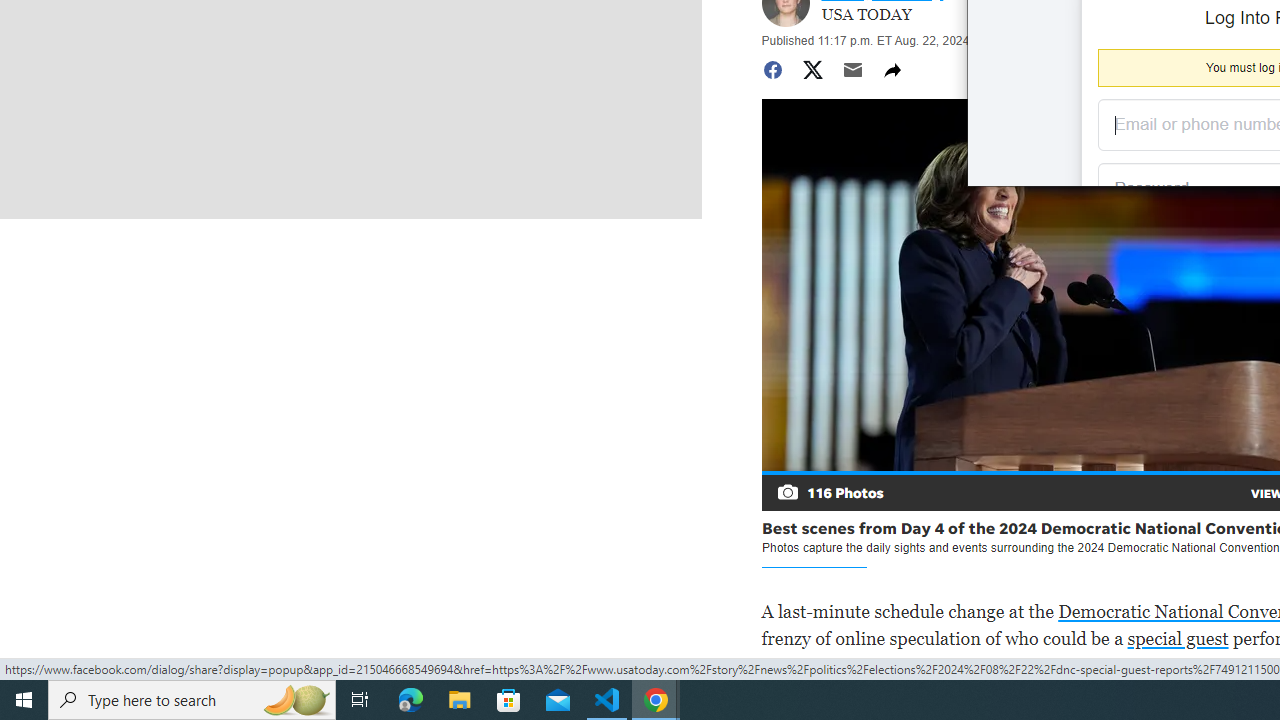 The image size is (1280, 720). What do you see at coordinates (1177, 638) in the screenshot?
I see `special guest` at bounding box center [1177, 638].